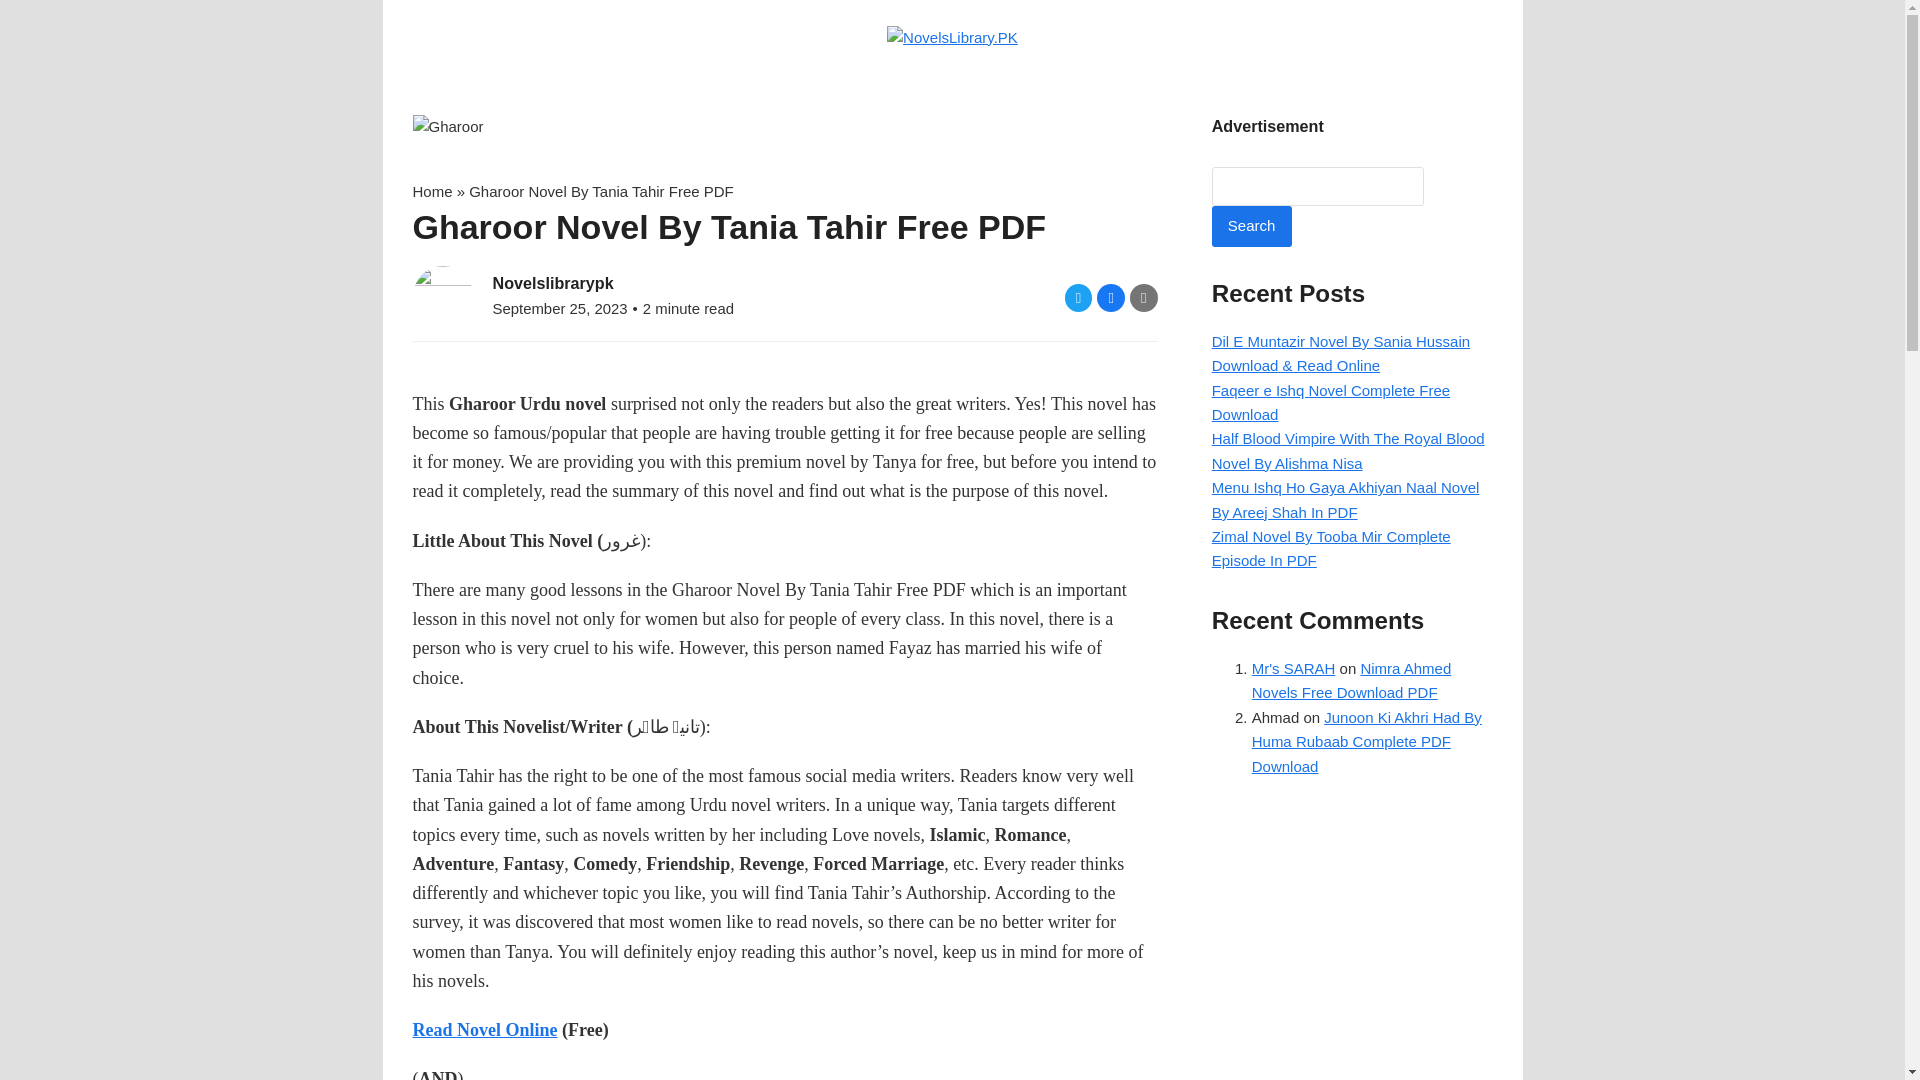  What do you see at coordinates (442, 294) in the screenshot?
I see `Go to Author Page` at bounding box center [442, 294].